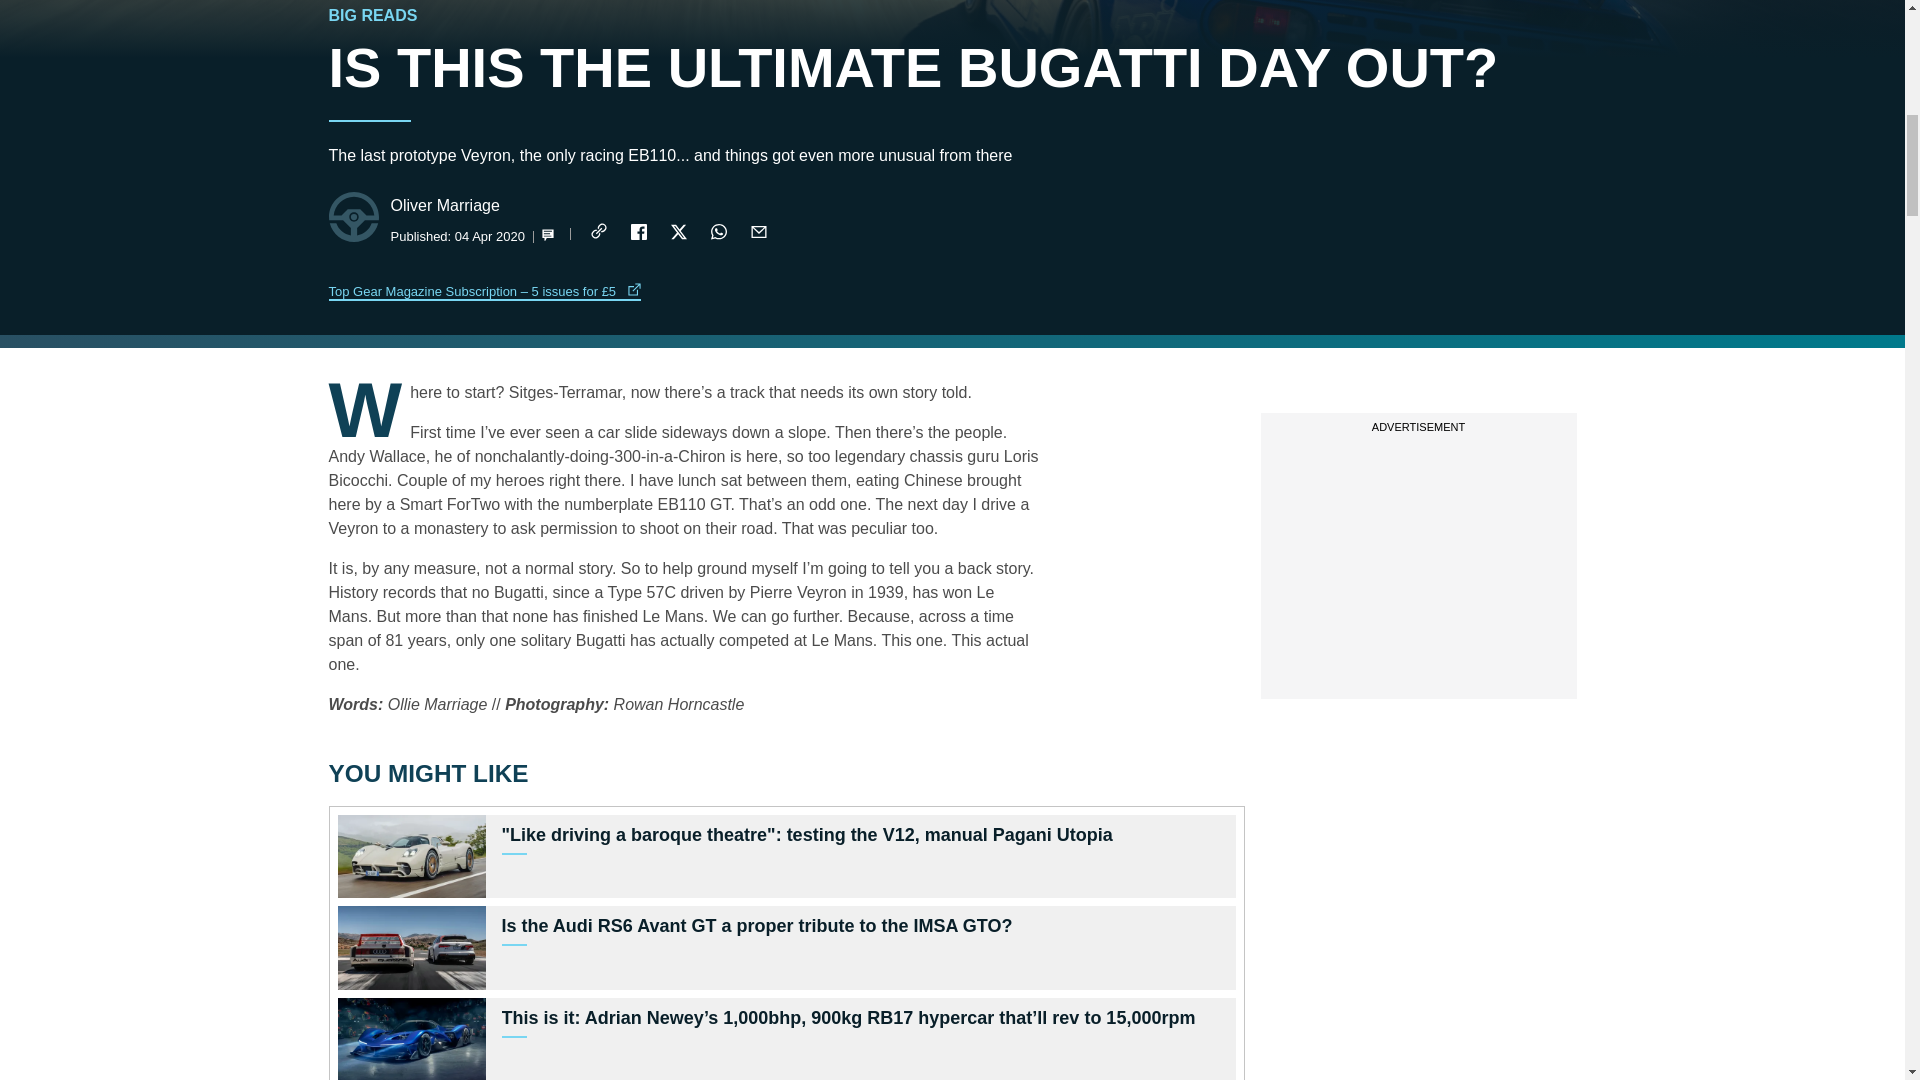 This screenshot has width=1920, height=1080. What do you see at coordinates (1418, 566) in the screenshot?
I see `3rd party ad content` at bounding box center [1418, 566].